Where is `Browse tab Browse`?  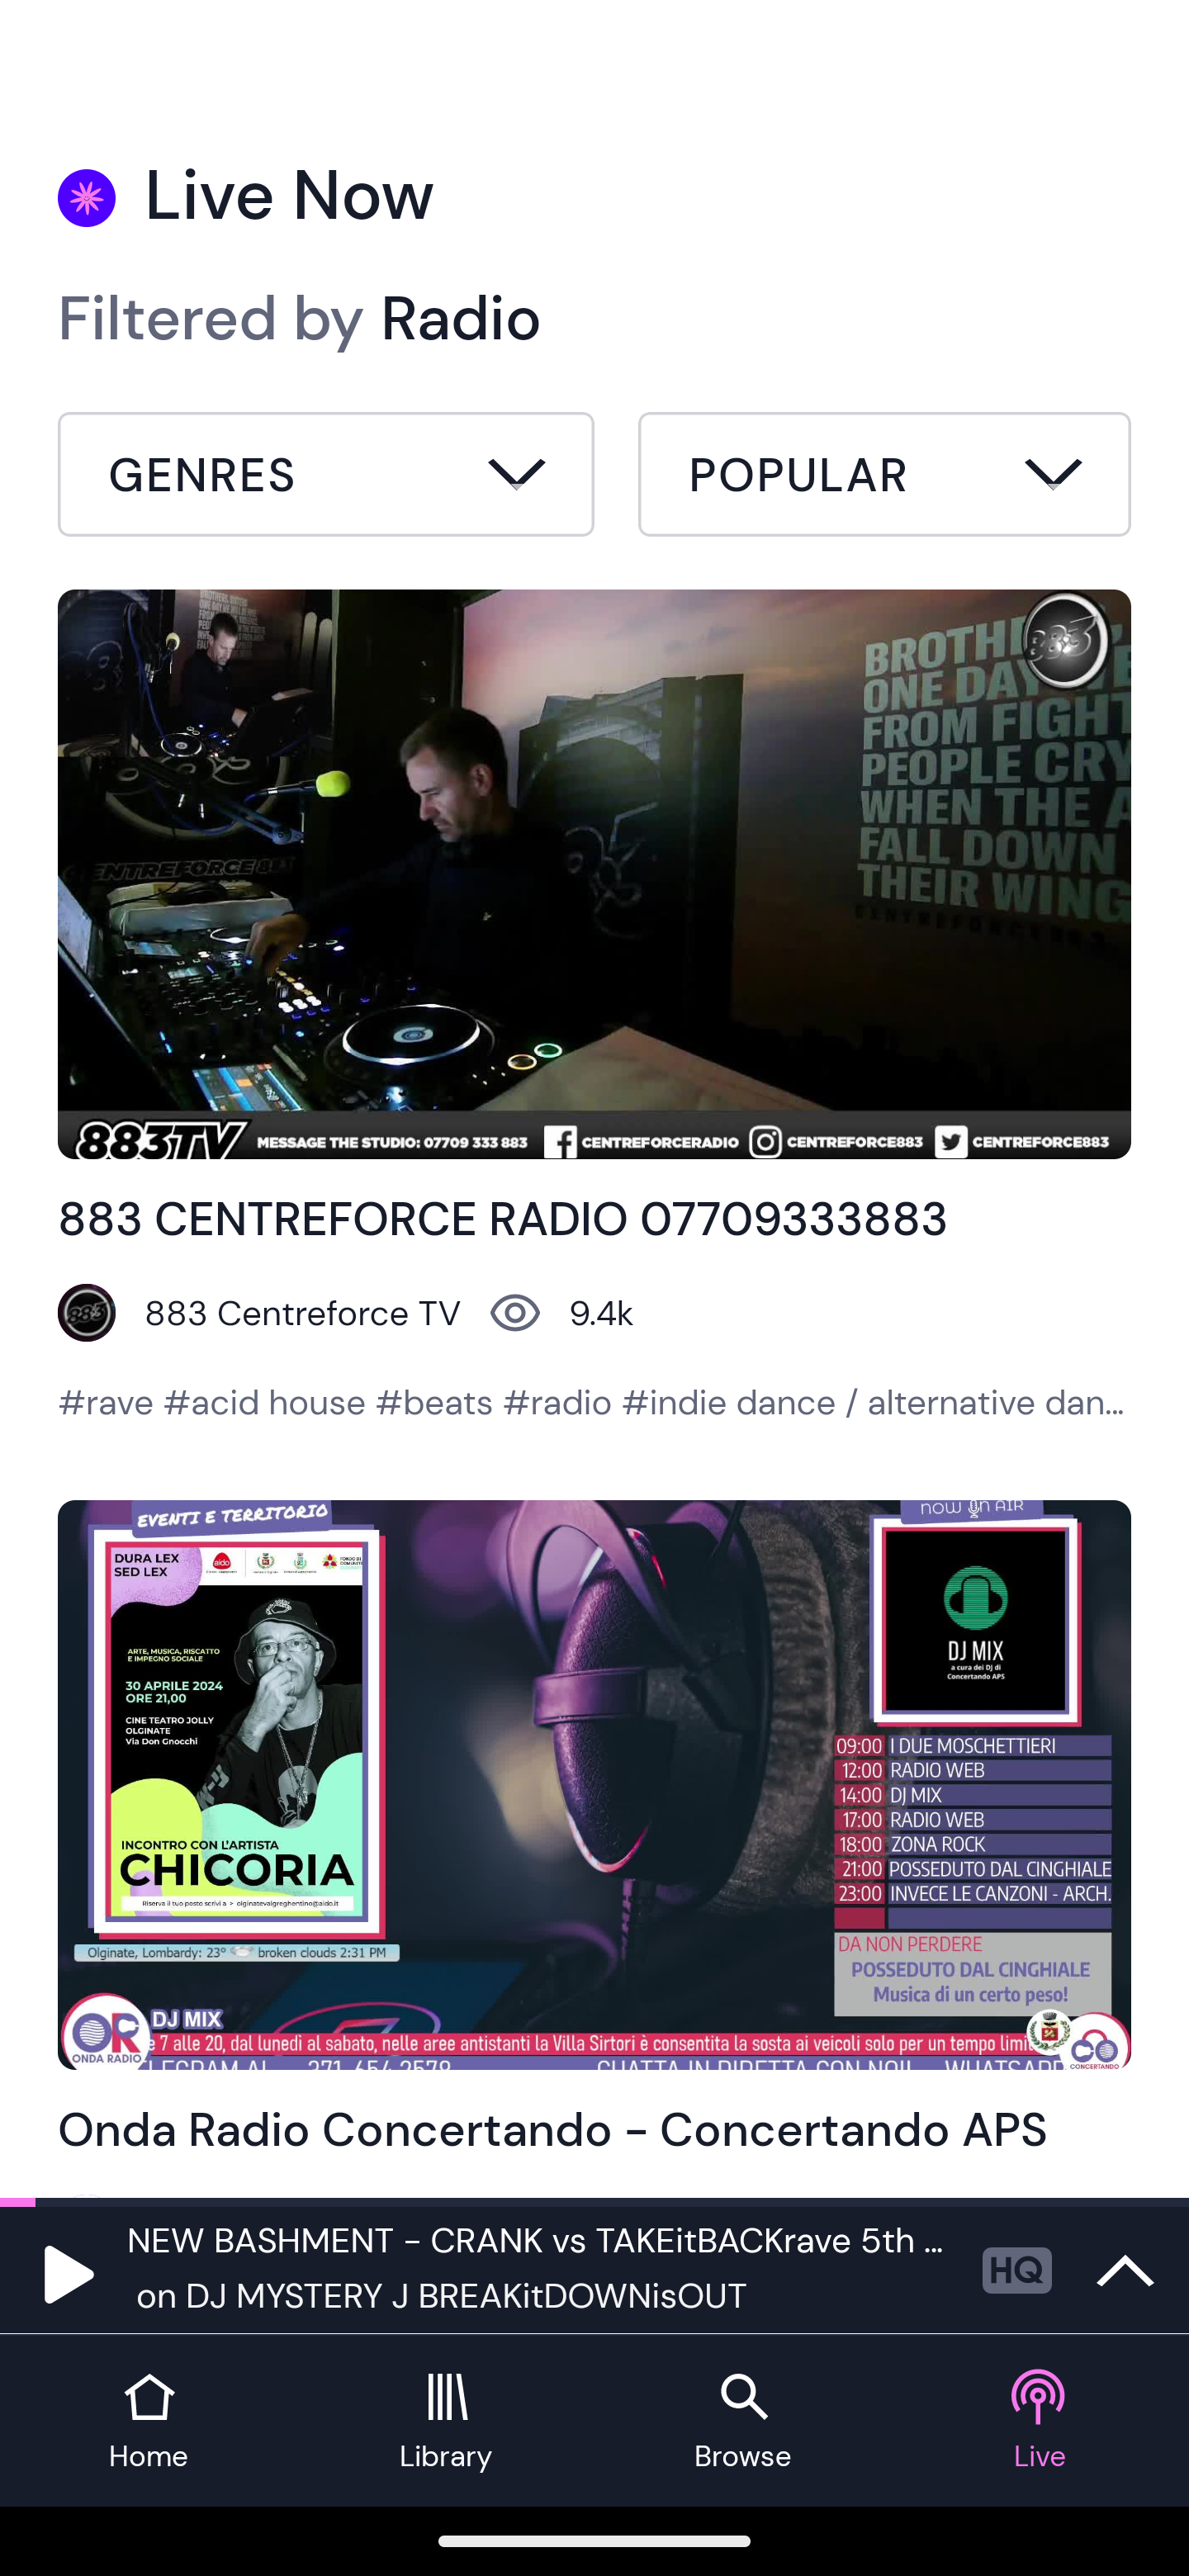
Browse tab Browse is located at coordinates (743, 2421).